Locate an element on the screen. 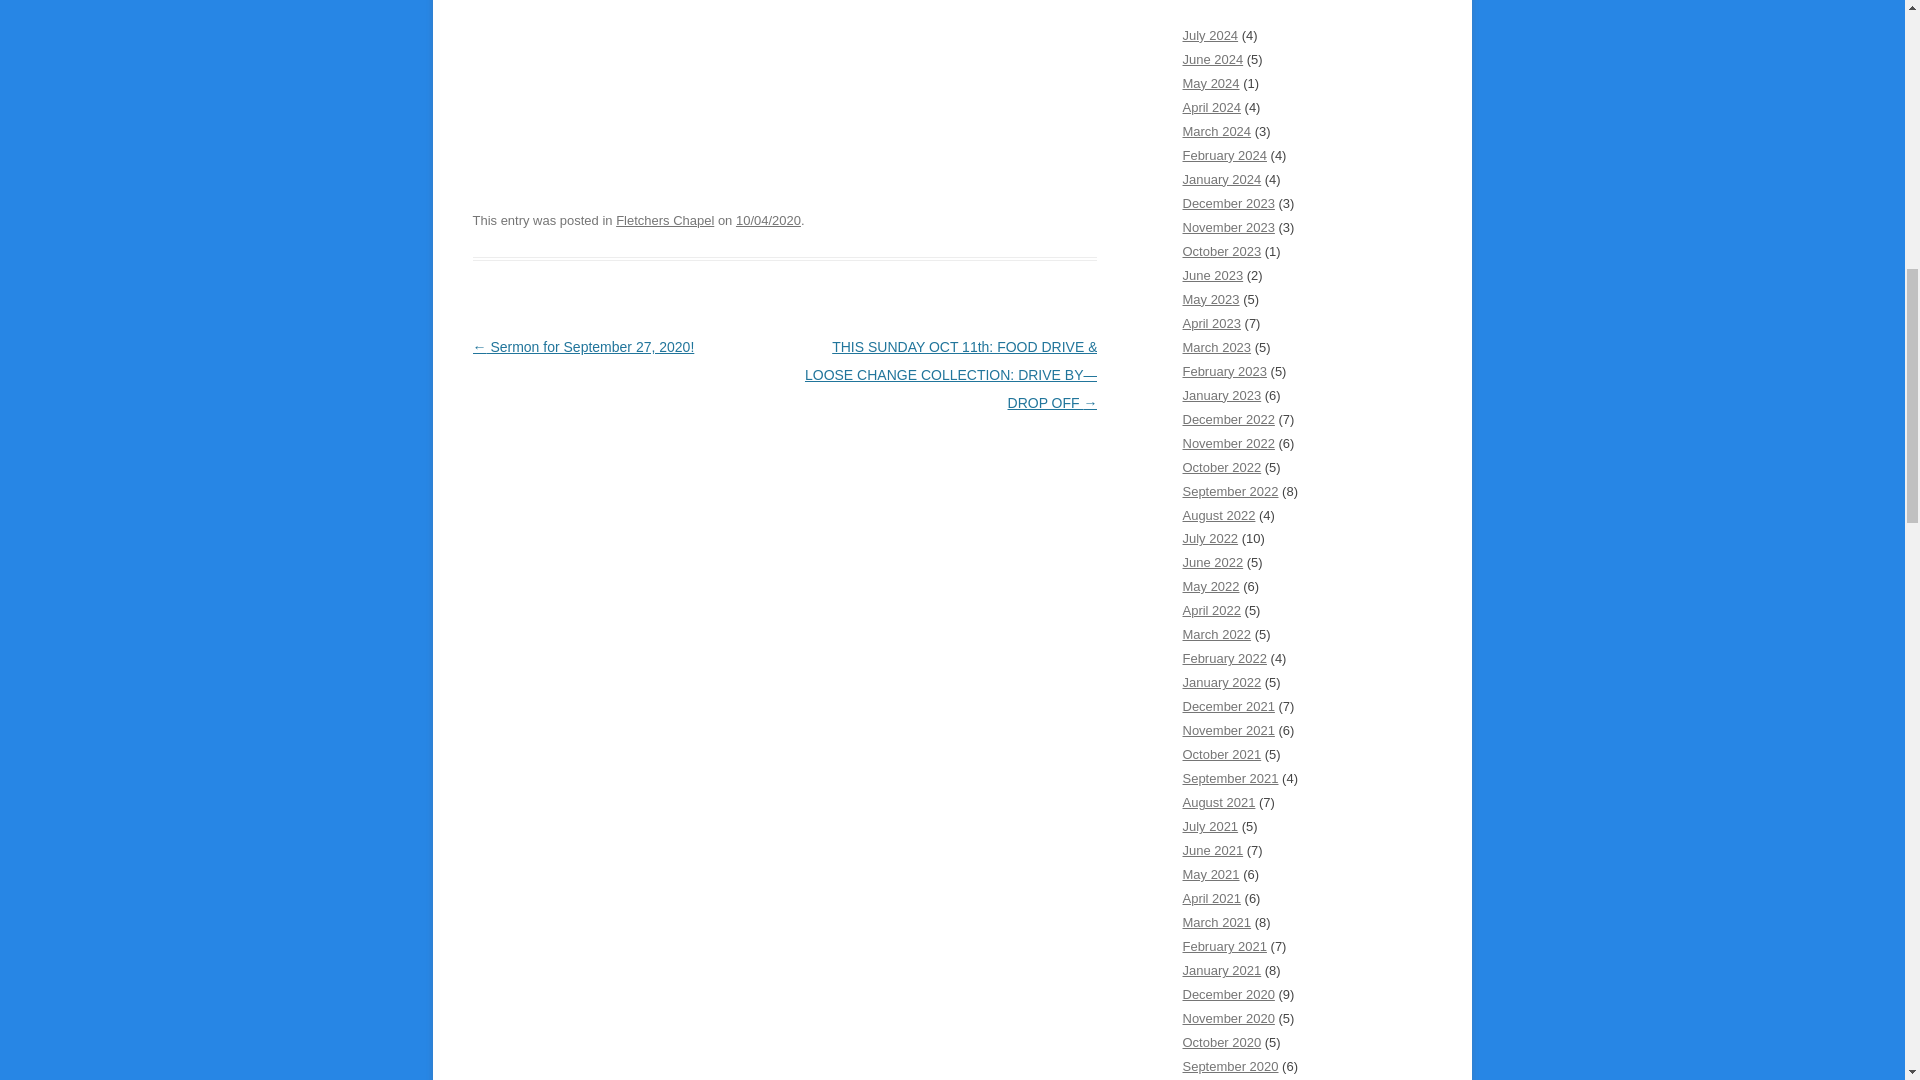  March 2023 is located at coordinates (1216, 348).